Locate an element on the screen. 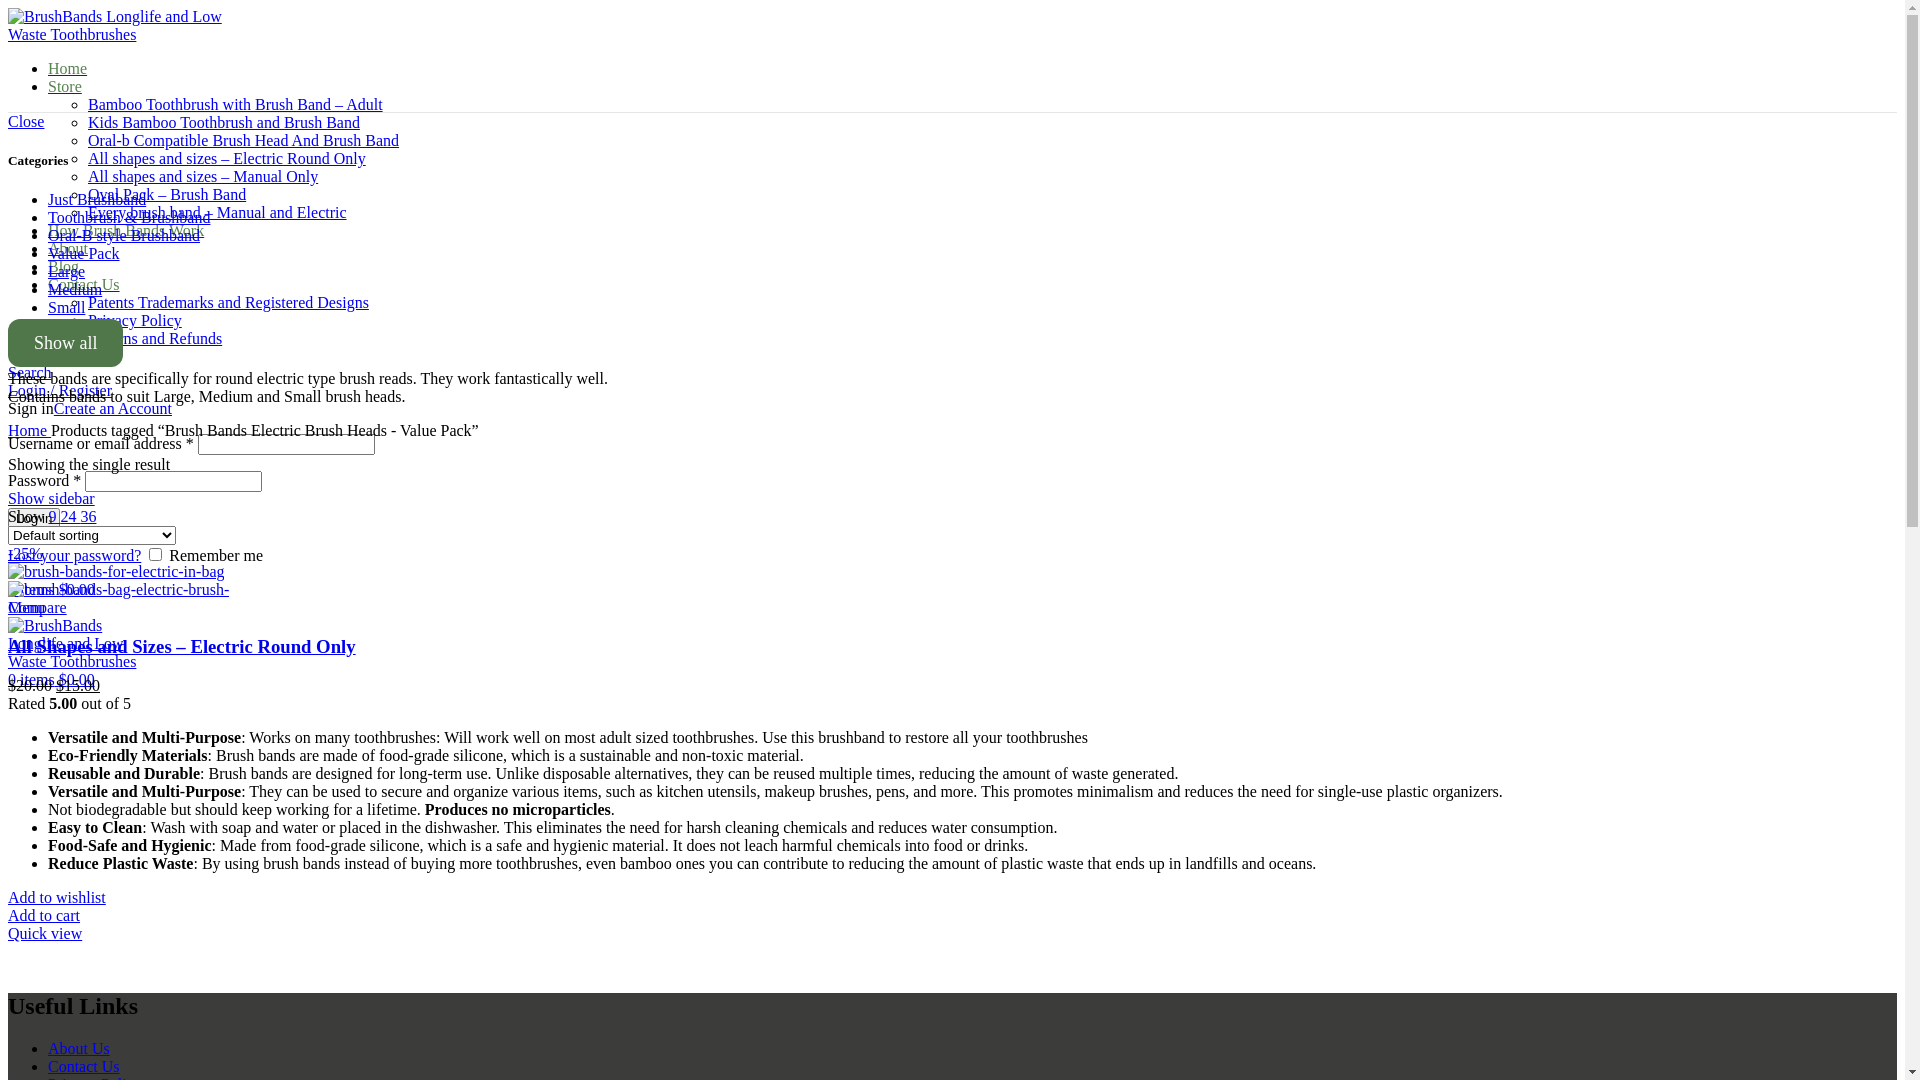  Add to wishlist is located at coordinates (57, 898).